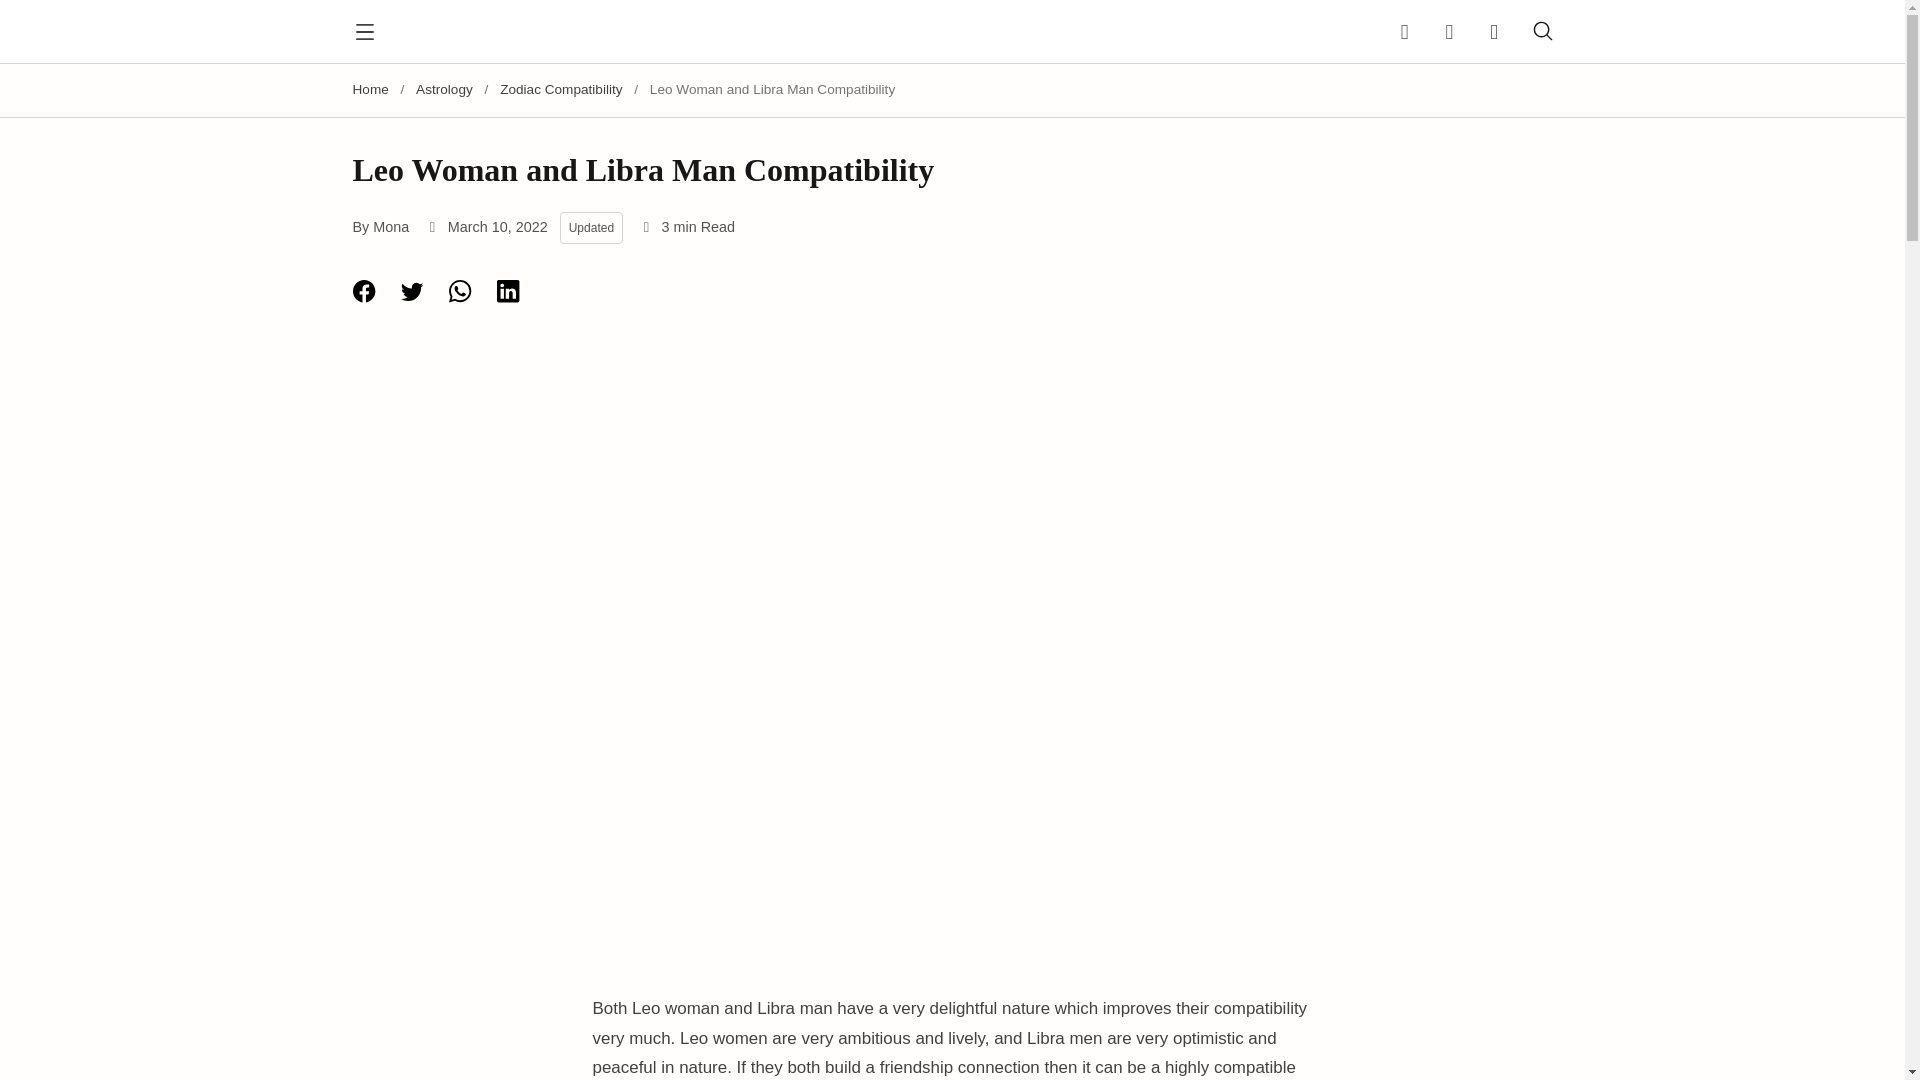 The width and height of the screenshot is (1920, 1080). I want to click on VedicFeed on Twitter, so click(1488, 32).